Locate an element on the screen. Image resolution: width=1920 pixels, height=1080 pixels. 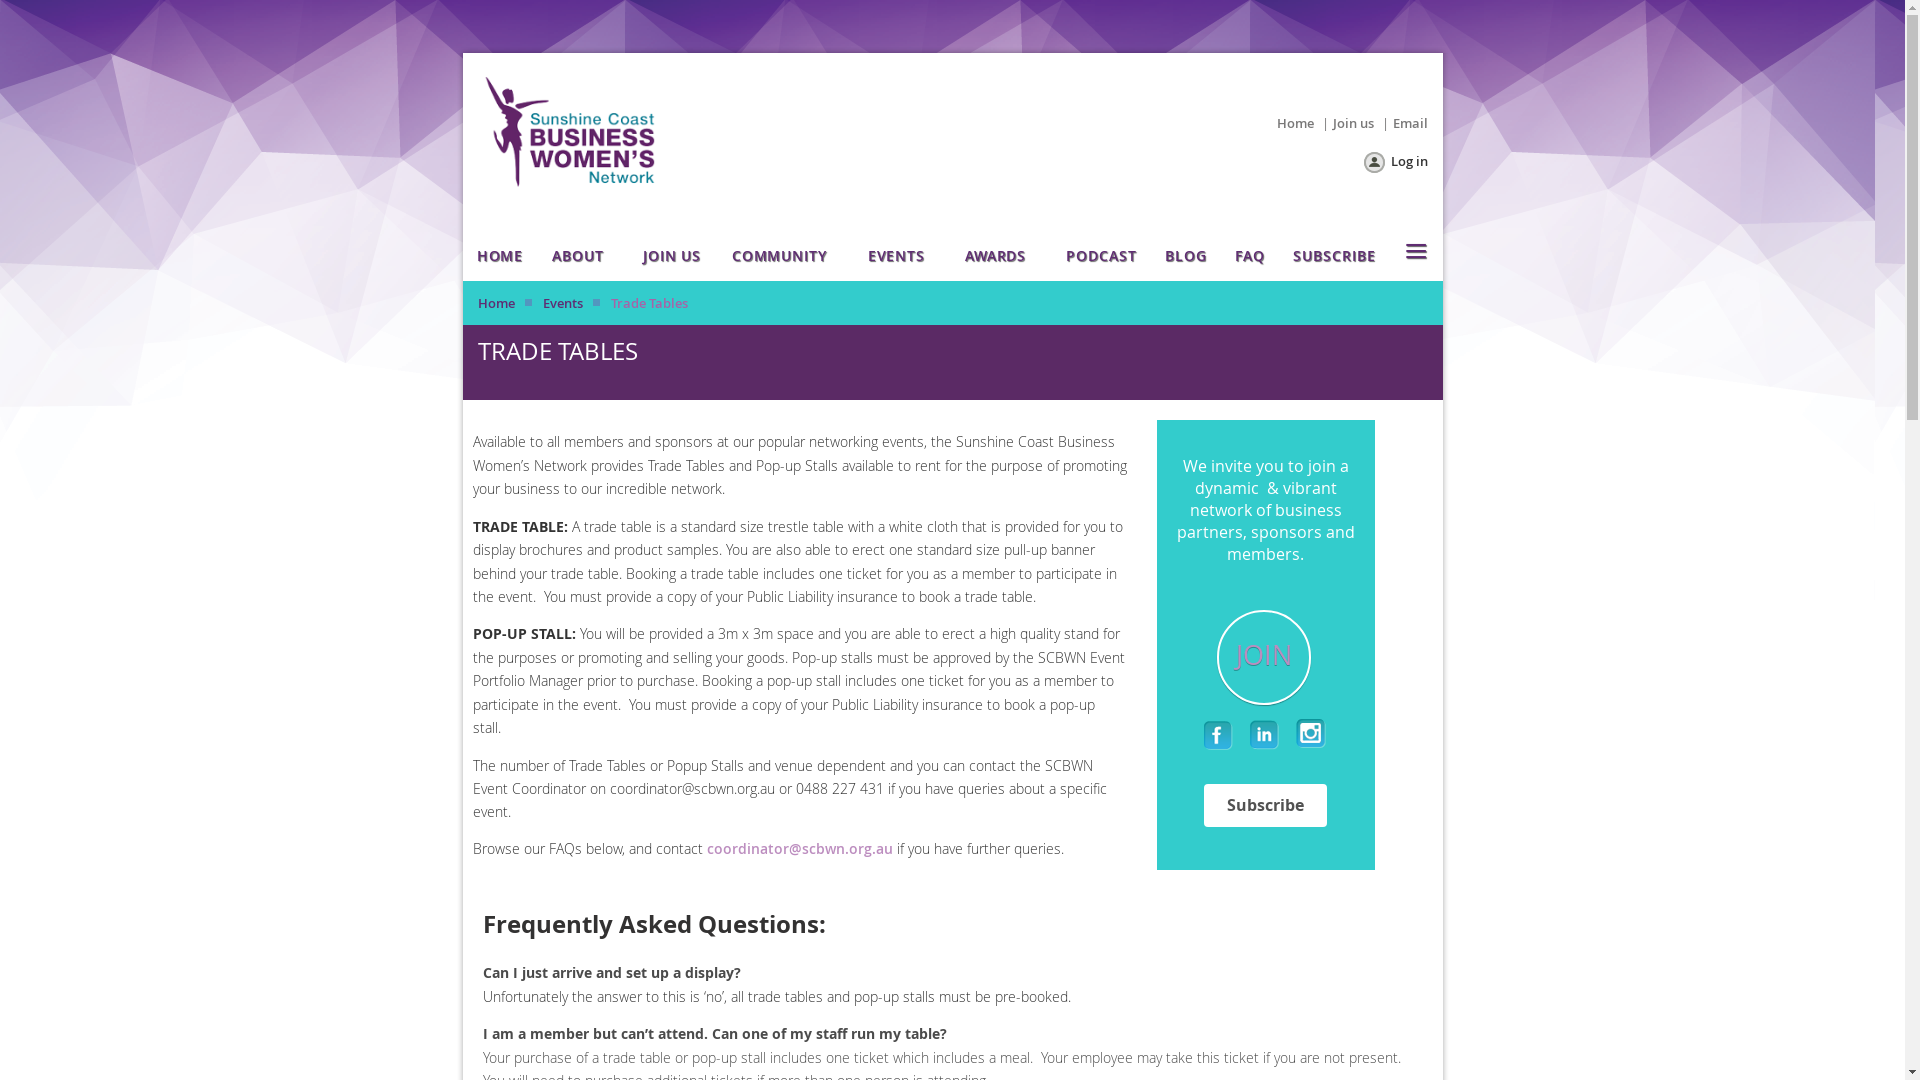
coordinator@scbwn.org.au is located at coordinates (799, 848).